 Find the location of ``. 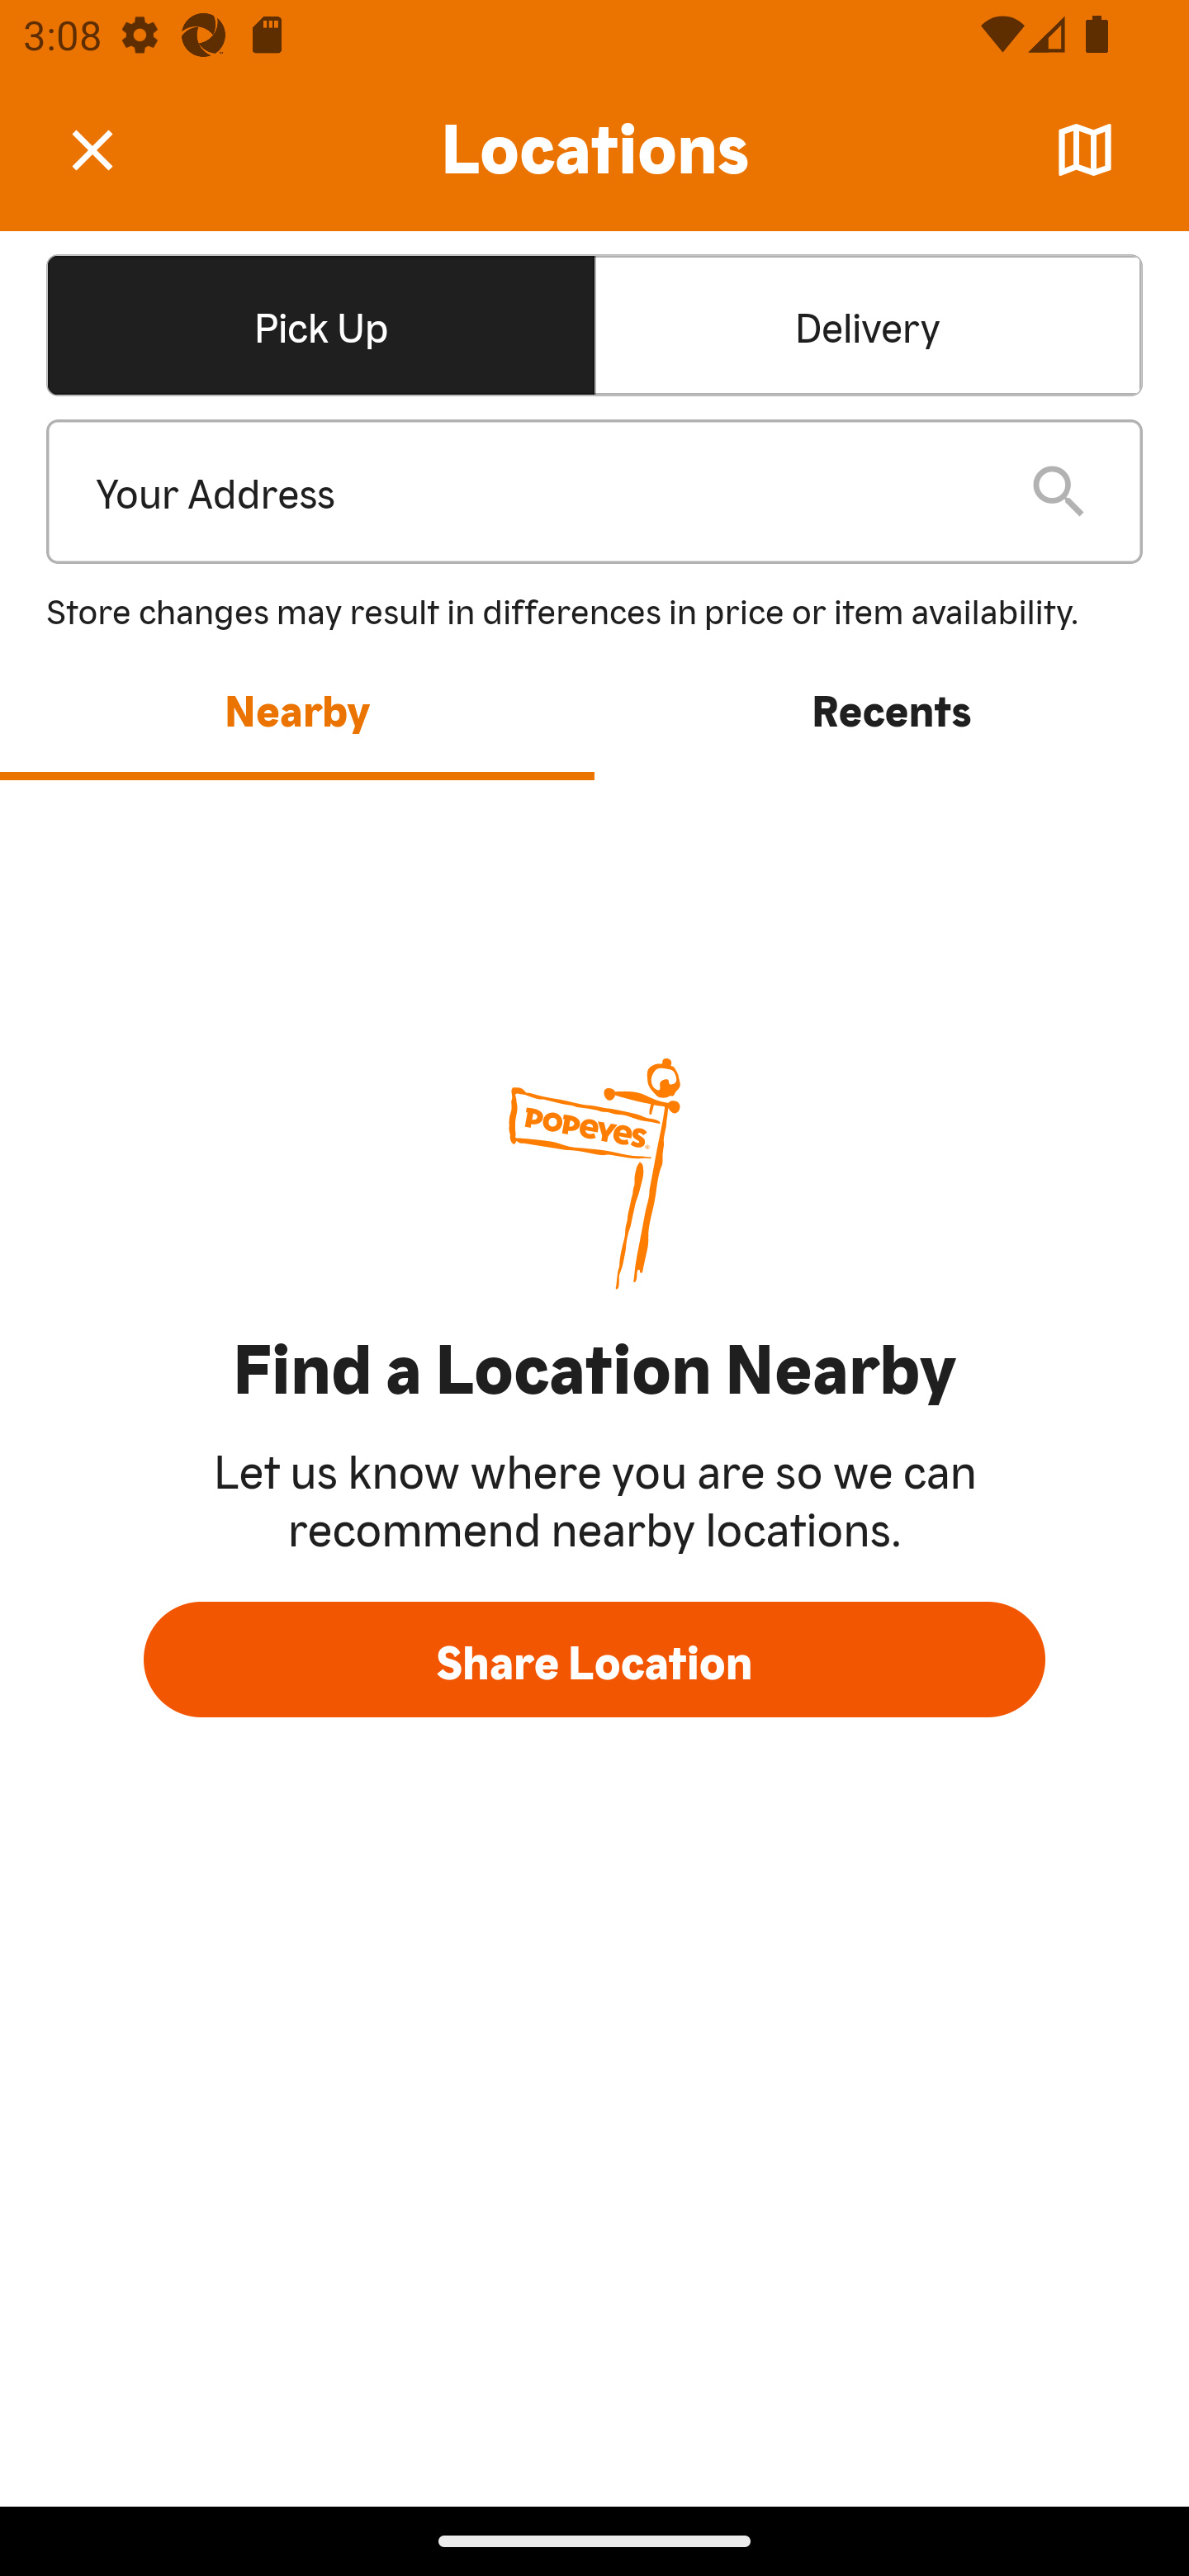

 is located at coordinates (116, 149).